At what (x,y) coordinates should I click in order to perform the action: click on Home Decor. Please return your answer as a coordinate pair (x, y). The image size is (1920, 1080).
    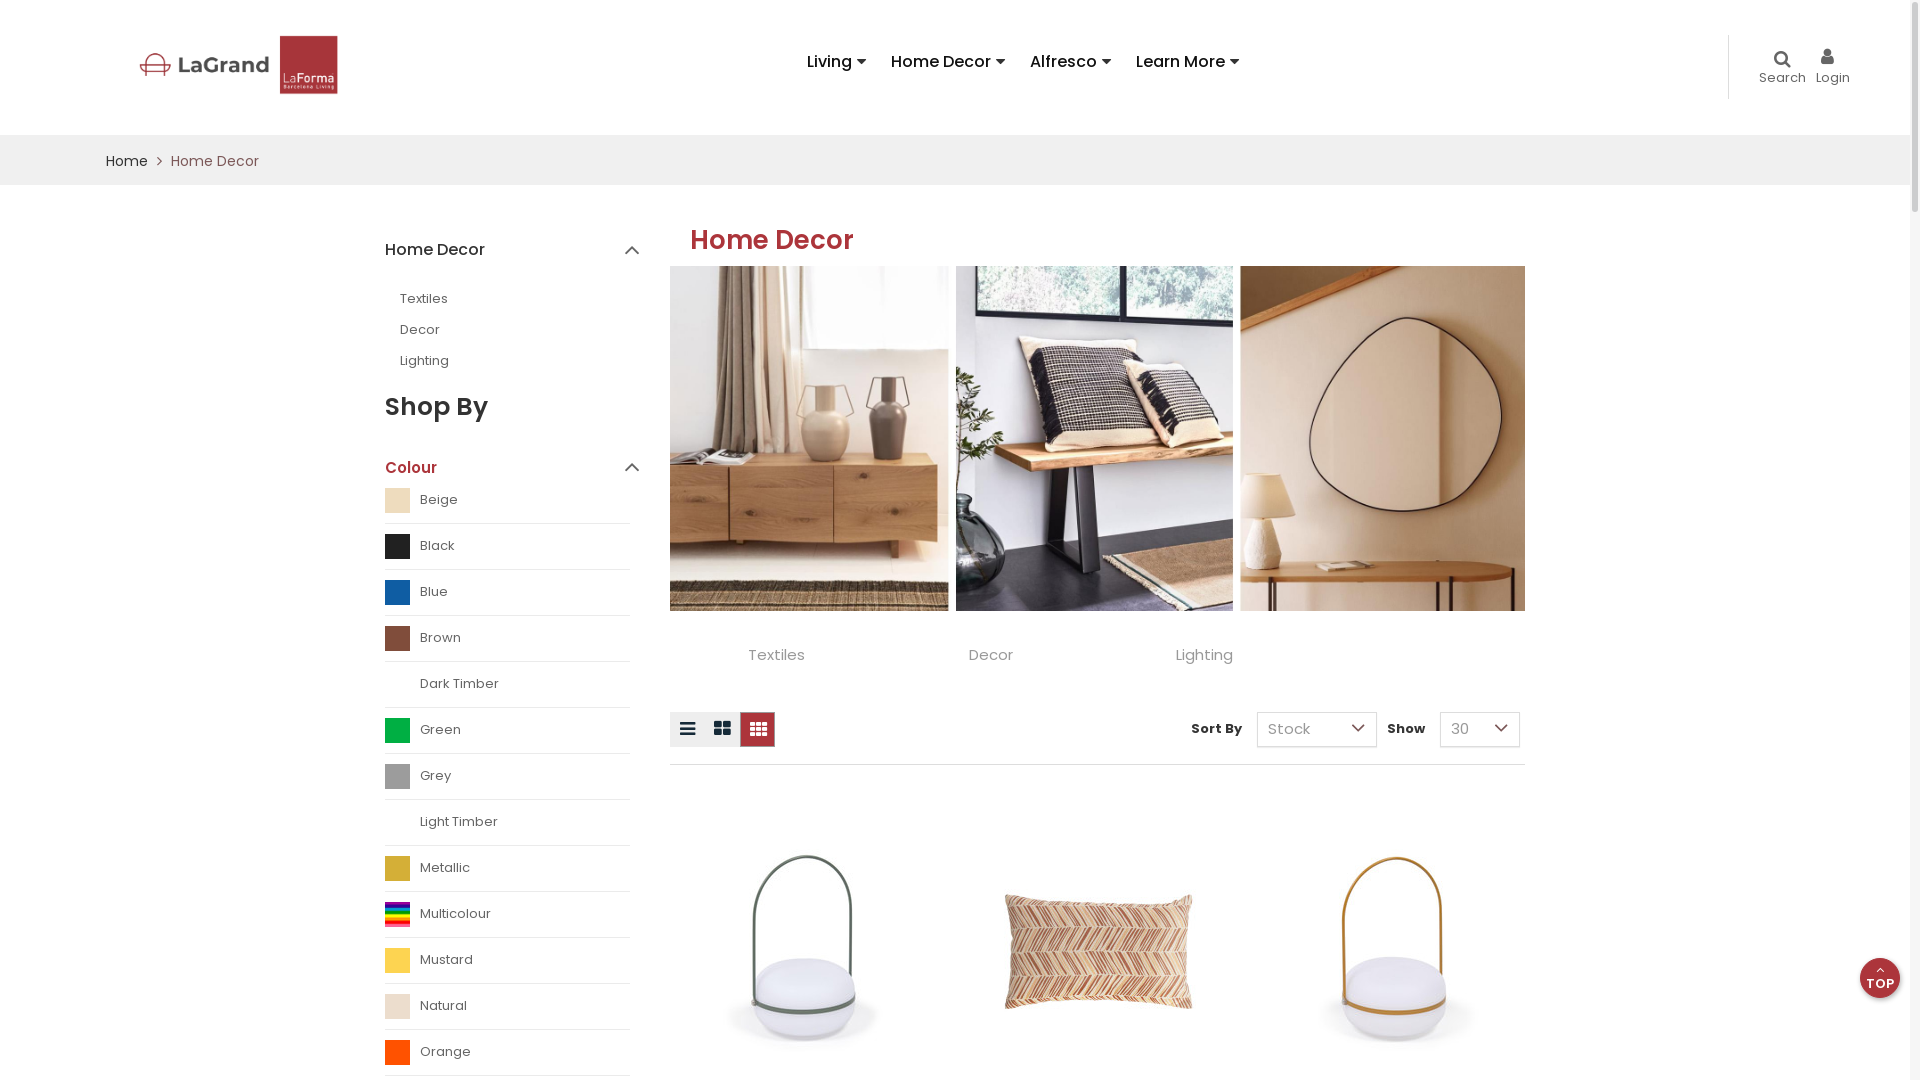
    Looking at the image, I should click on (948, 62).